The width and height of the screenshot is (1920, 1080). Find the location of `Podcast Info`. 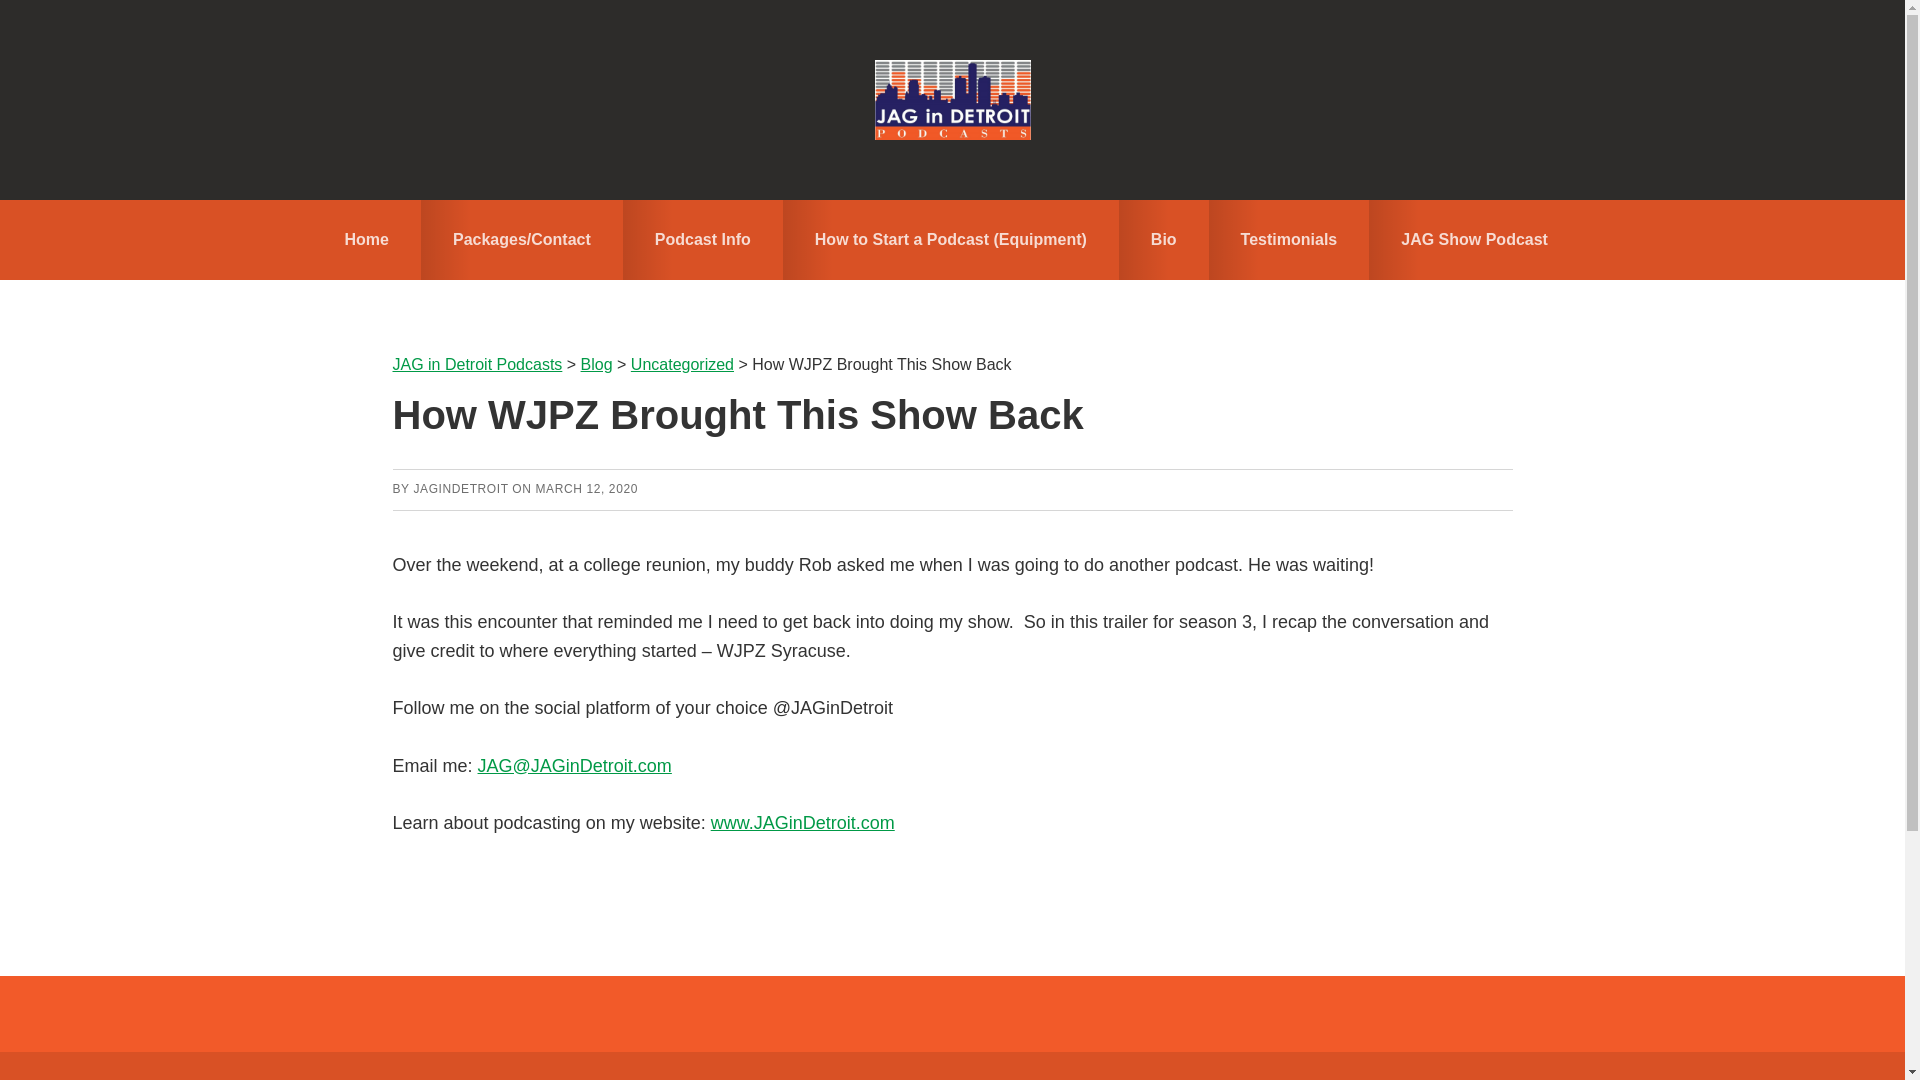

Podcast Info is located at coordinates (812, 1066).